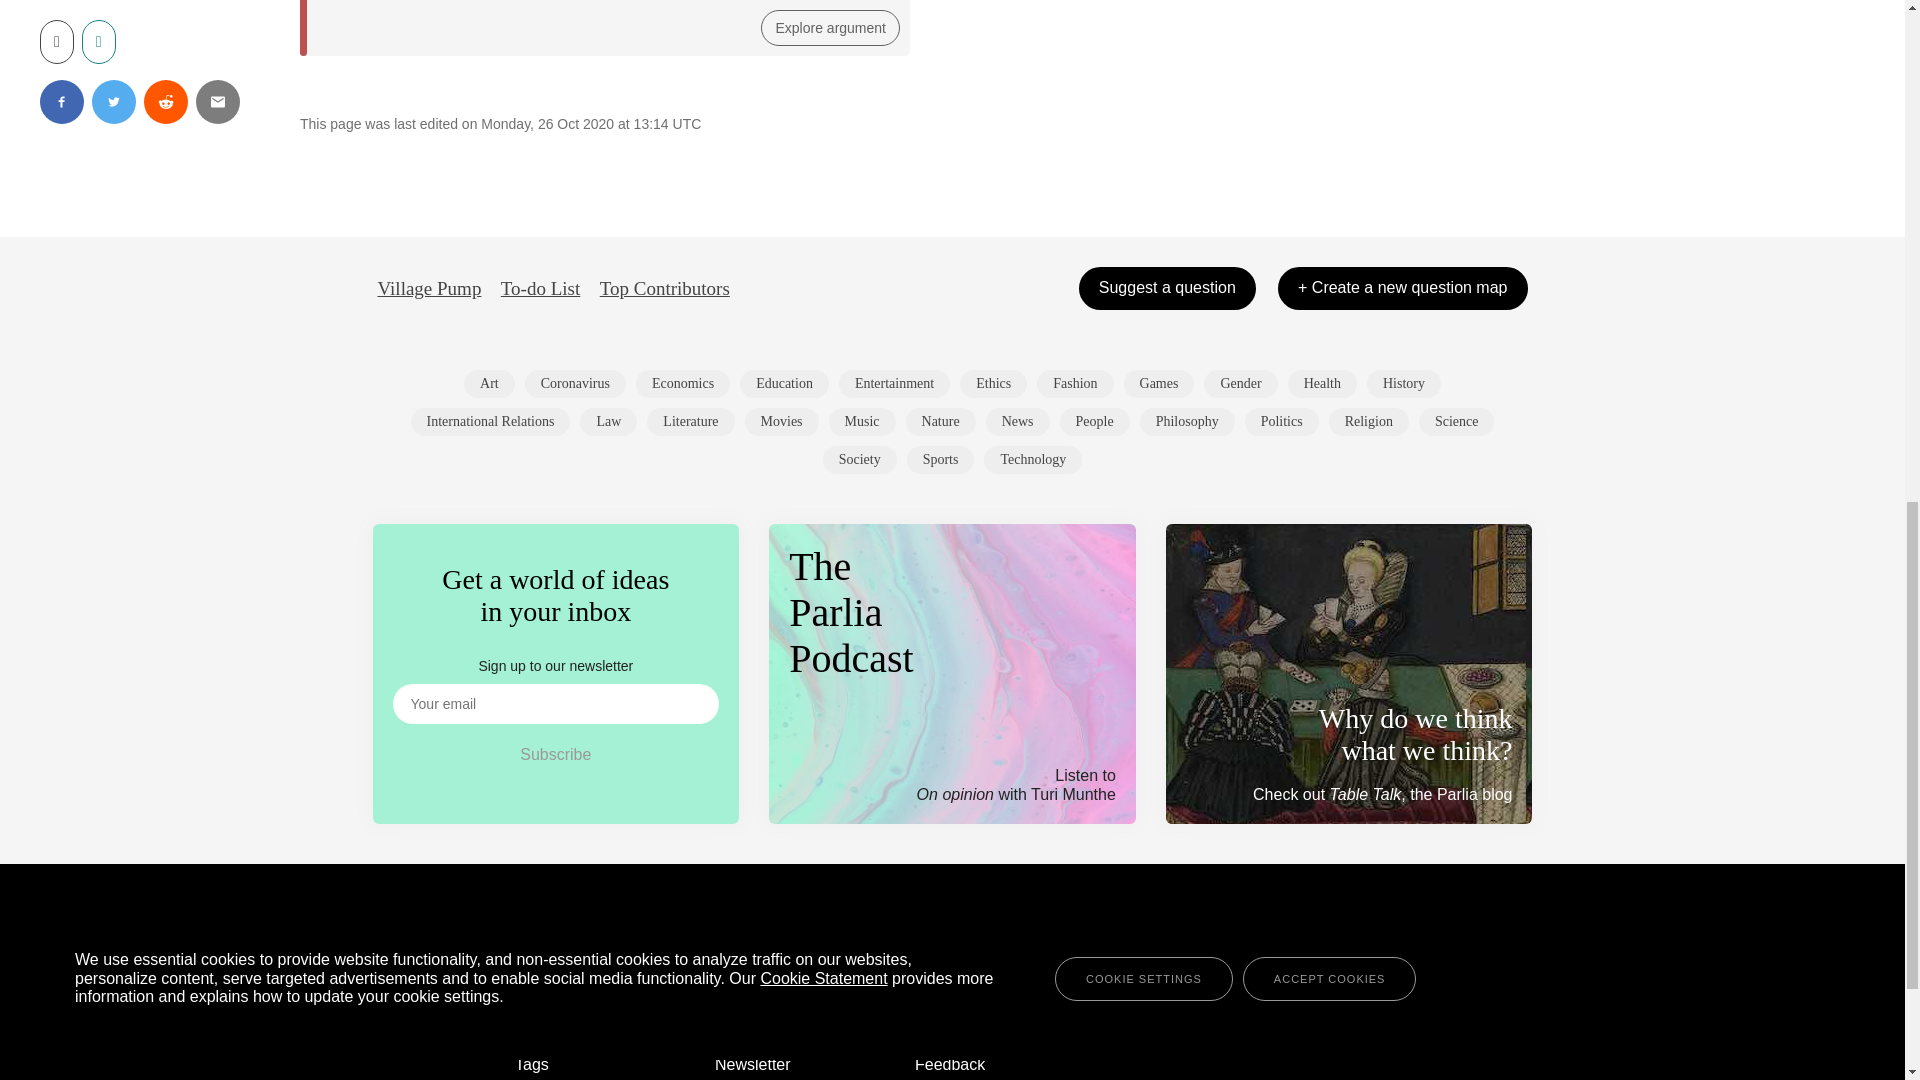 Image resolution: width=1920 pixels, height=1080 pixels. Describe the element at coordinates (1158, 384) in the screenshot. I see `Games` at that location.